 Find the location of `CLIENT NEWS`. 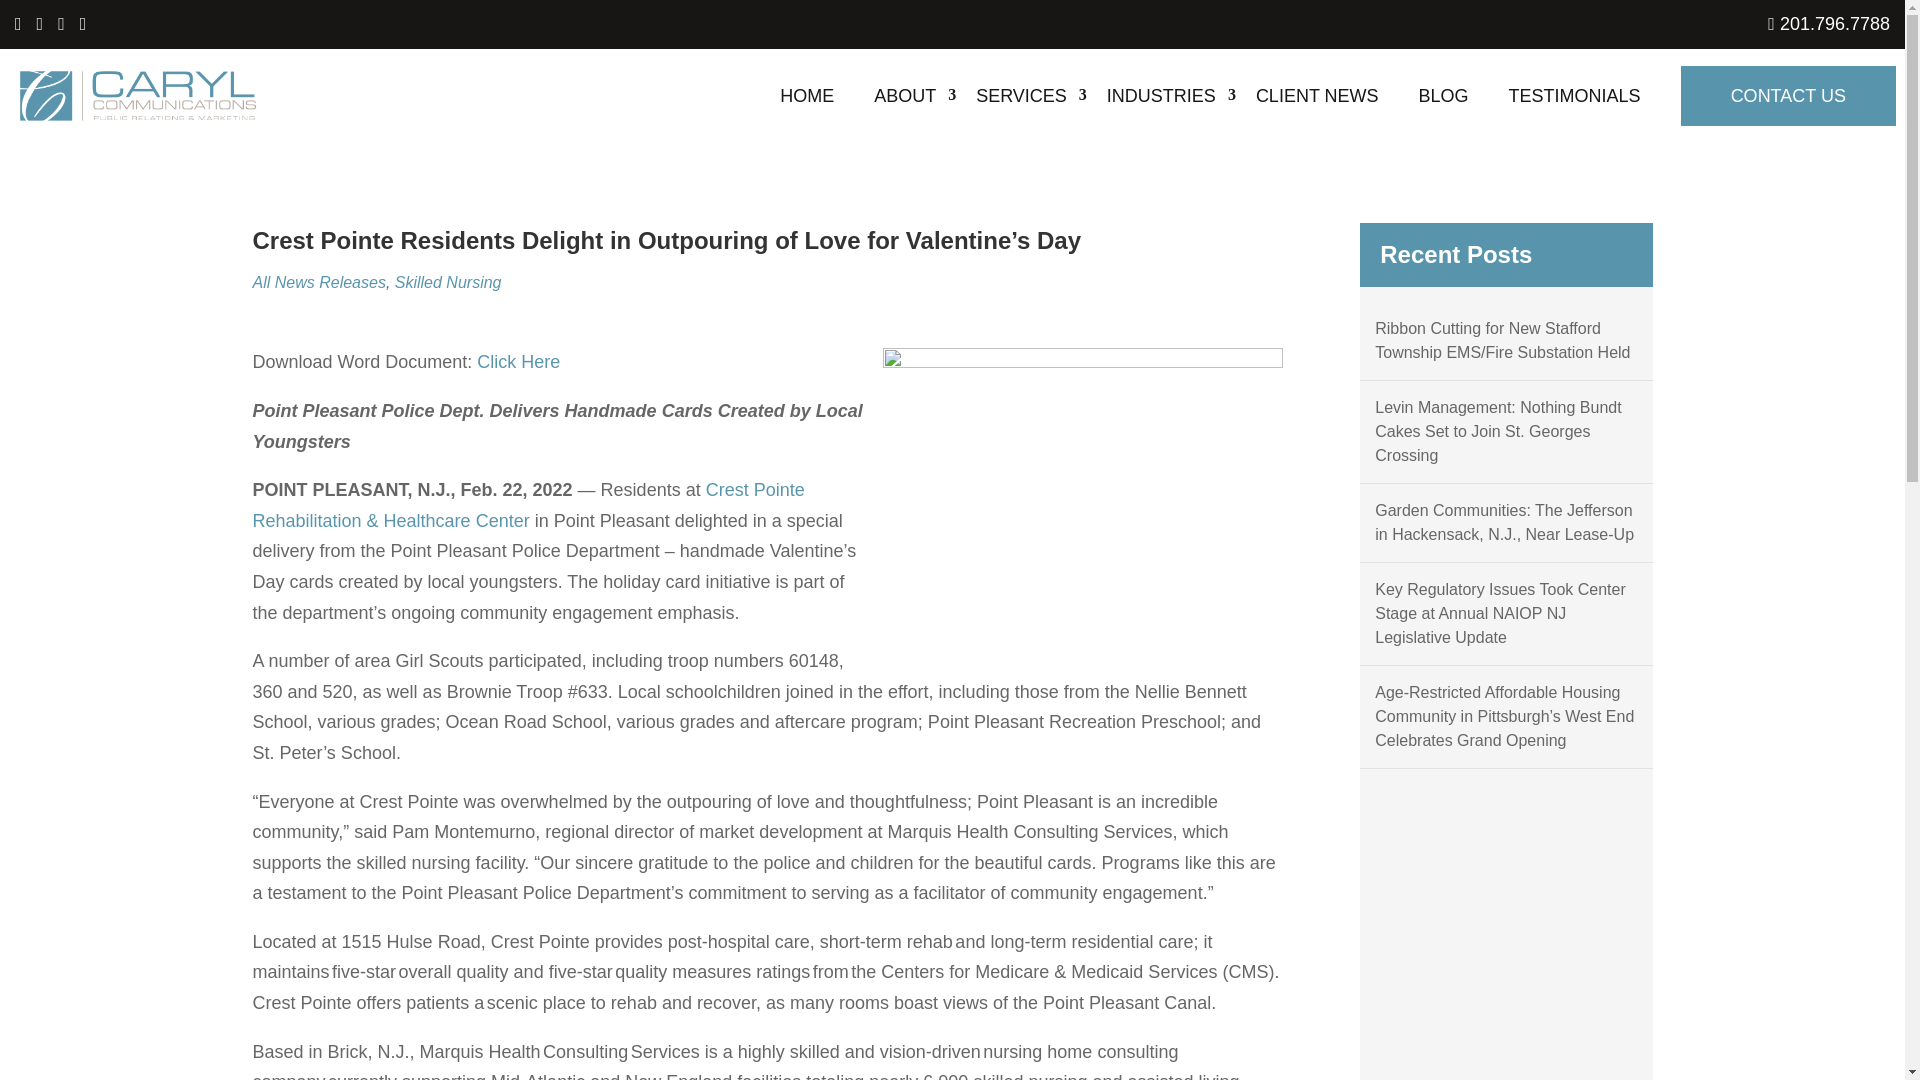

CLIENT NEWS is located at coordinates (1316, 95).